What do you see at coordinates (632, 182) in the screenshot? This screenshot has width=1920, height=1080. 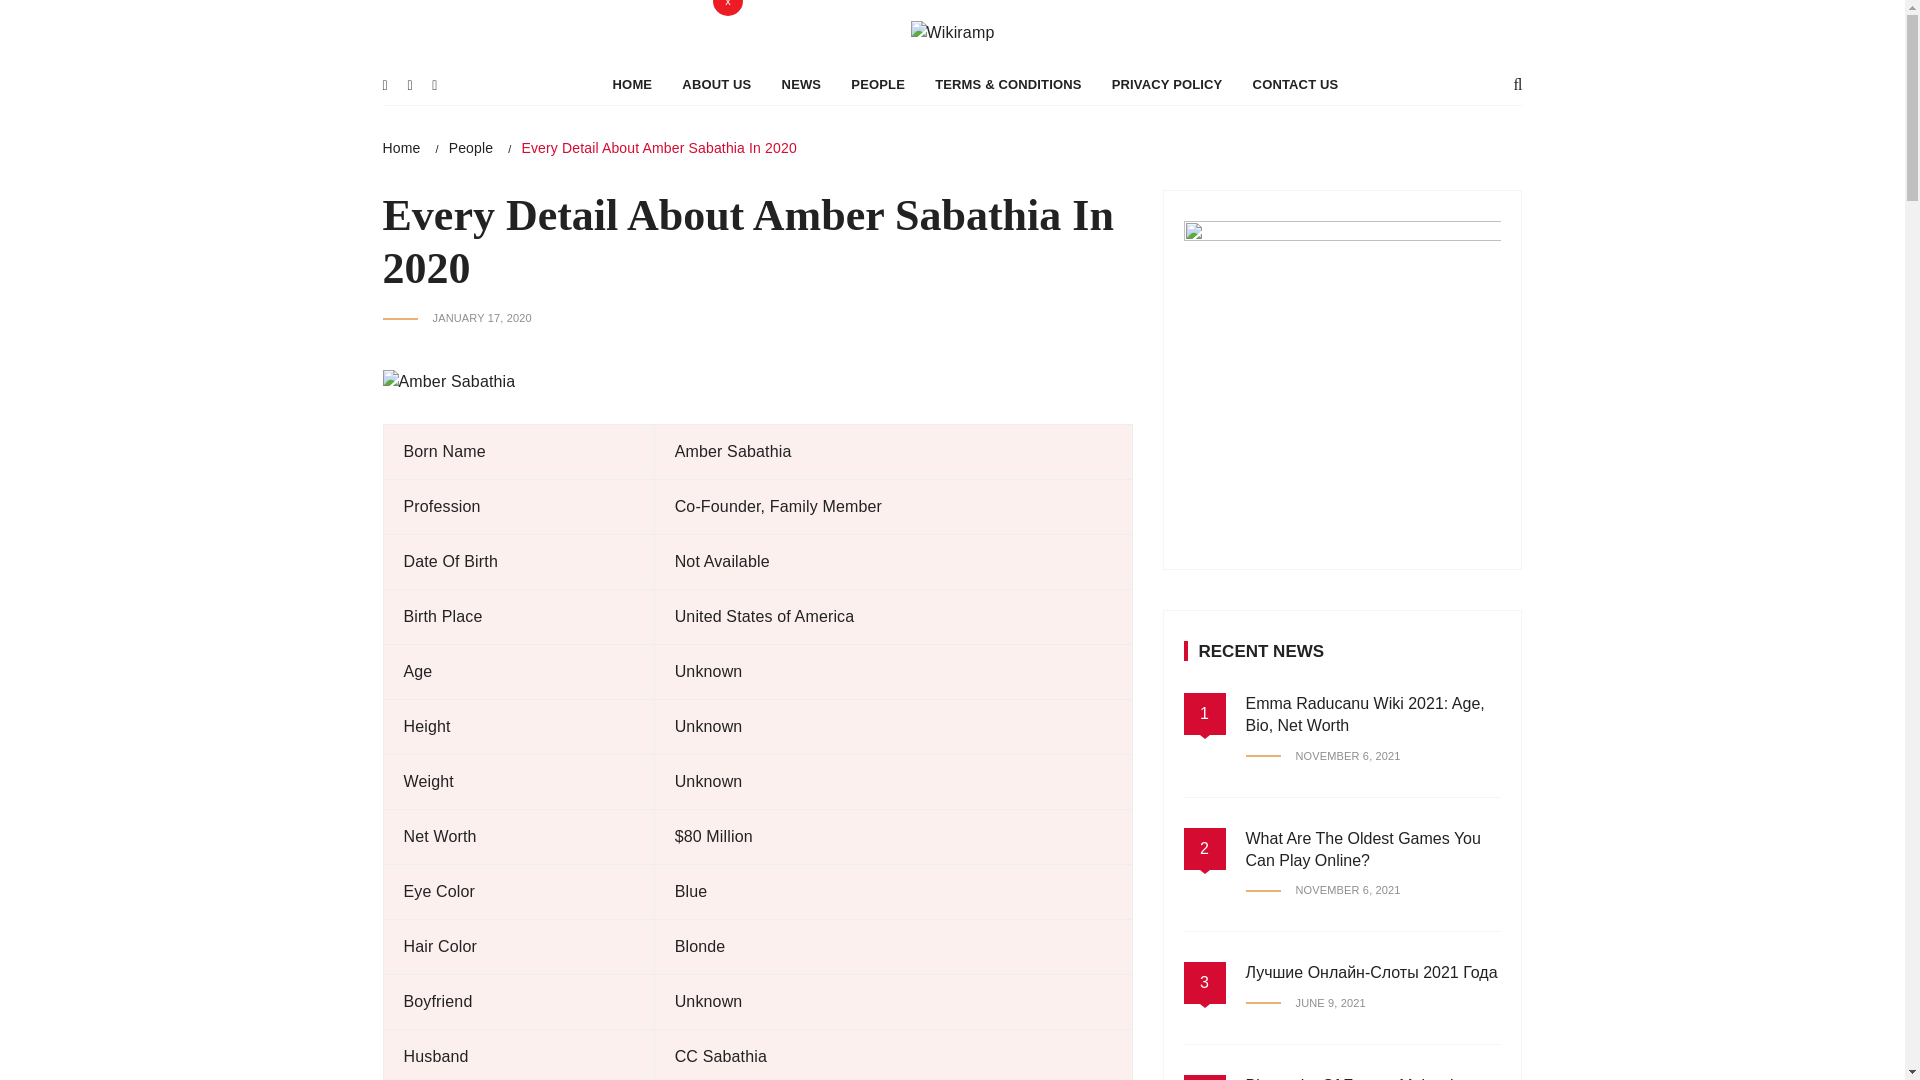 I see `HOME` at bounding box center [632, 182].